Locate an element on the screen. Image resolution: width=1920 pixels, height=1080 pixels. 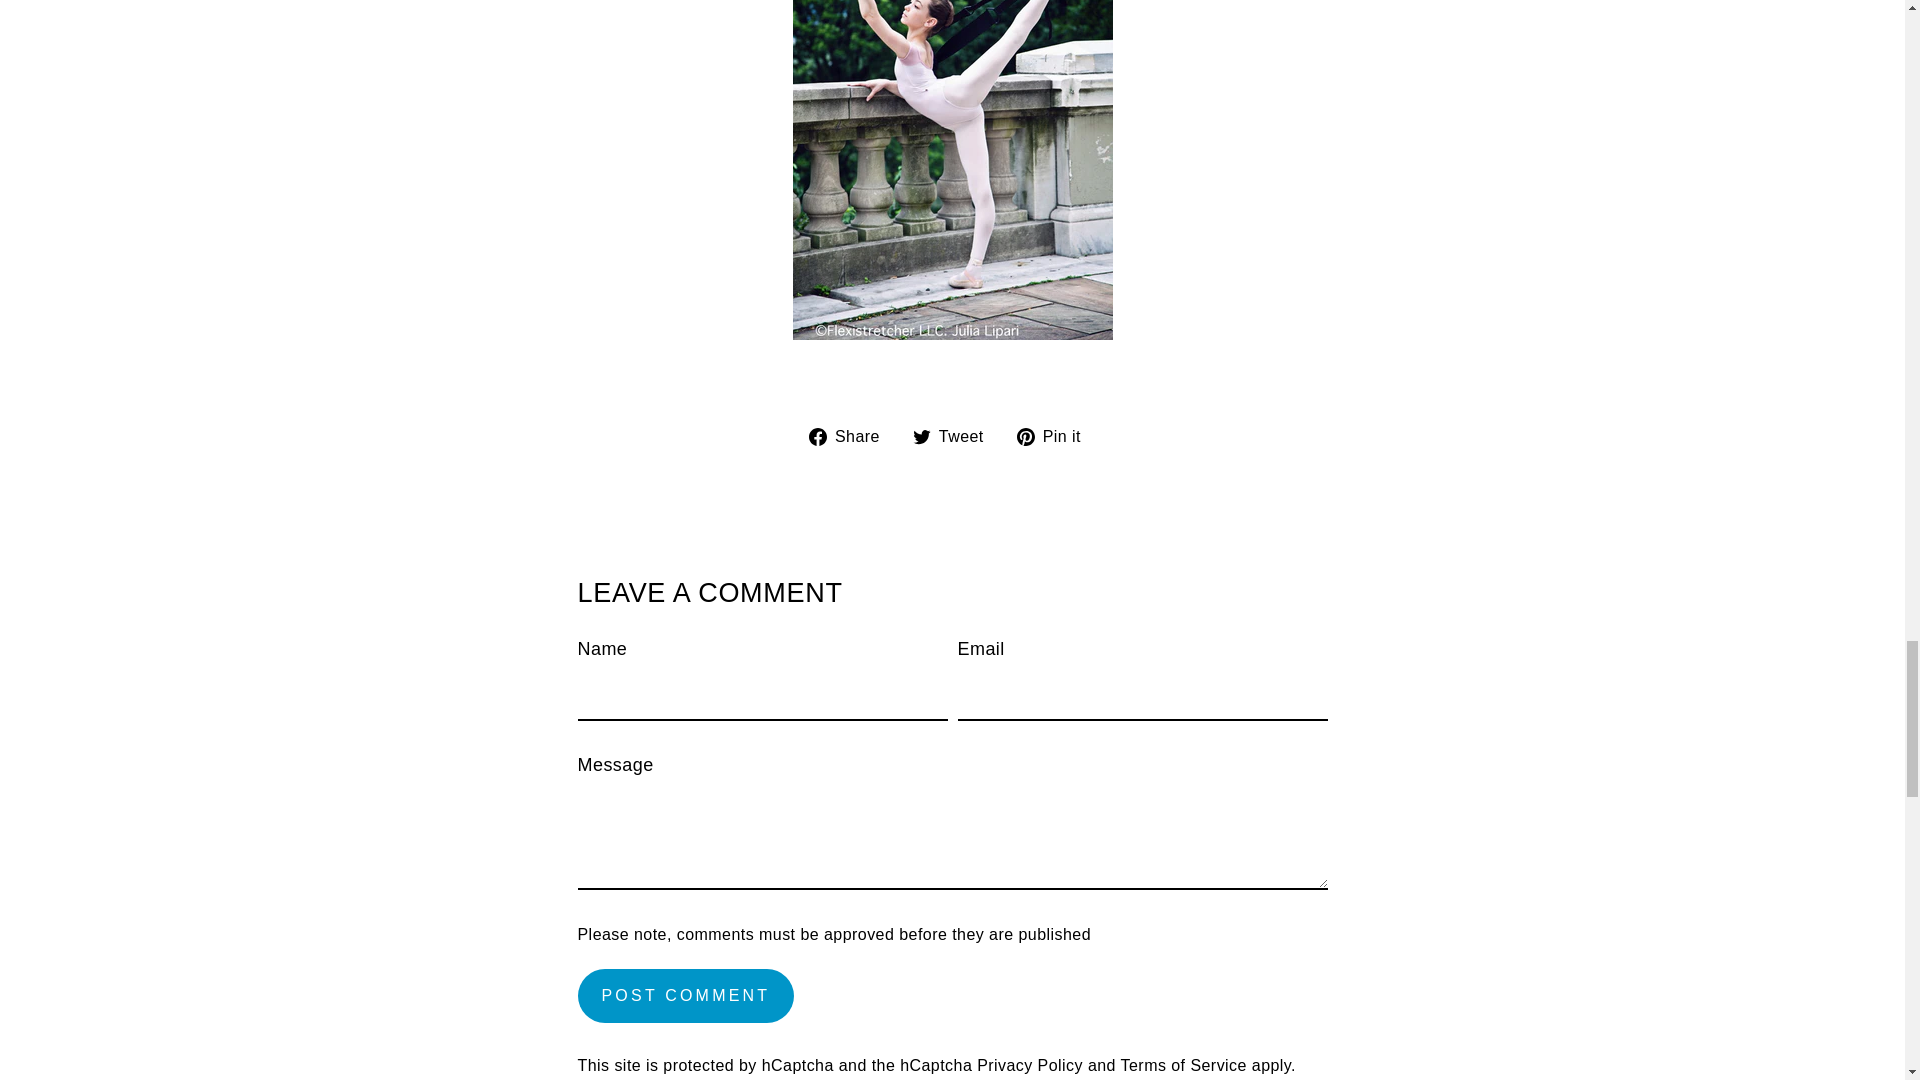
twitter is located at coordinates (922, 436).